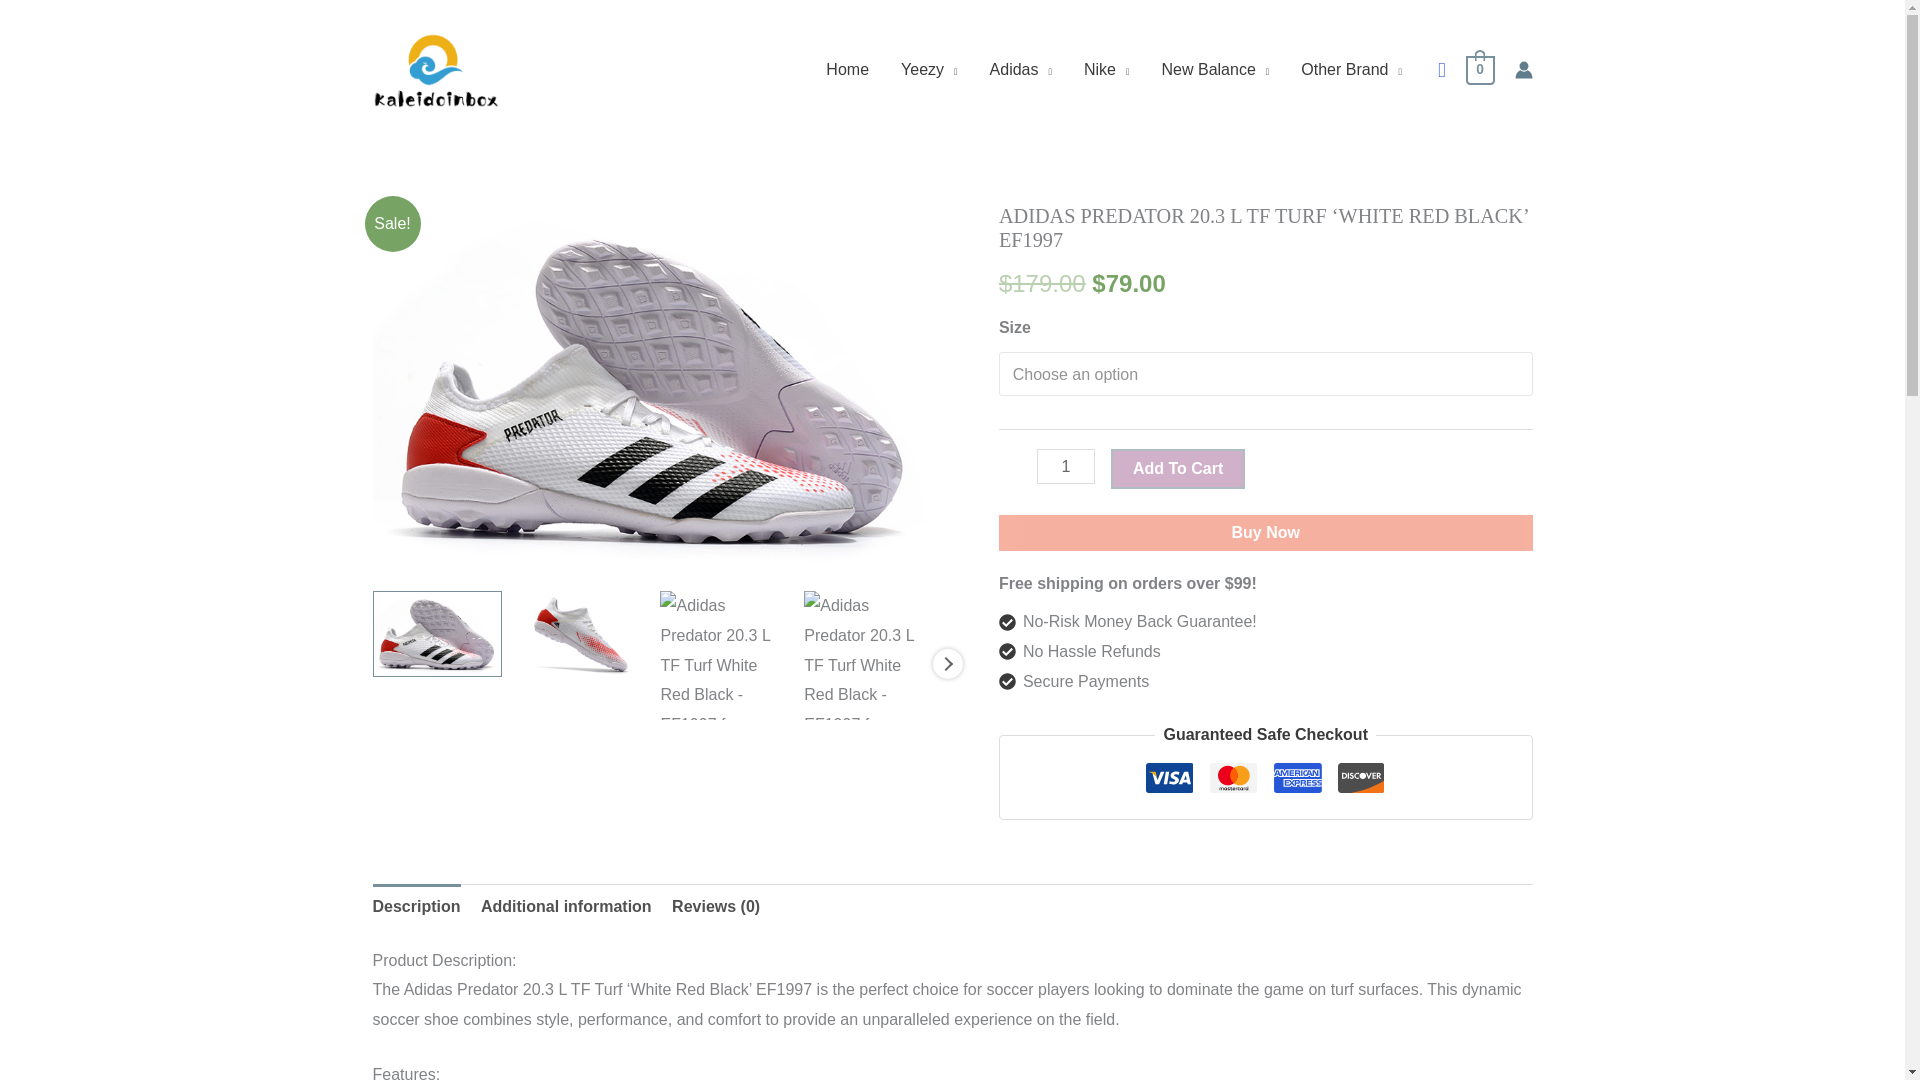 The width and height of the screenshot is (1920, 1080). I want to click on Adidas, so click(1020, 69).